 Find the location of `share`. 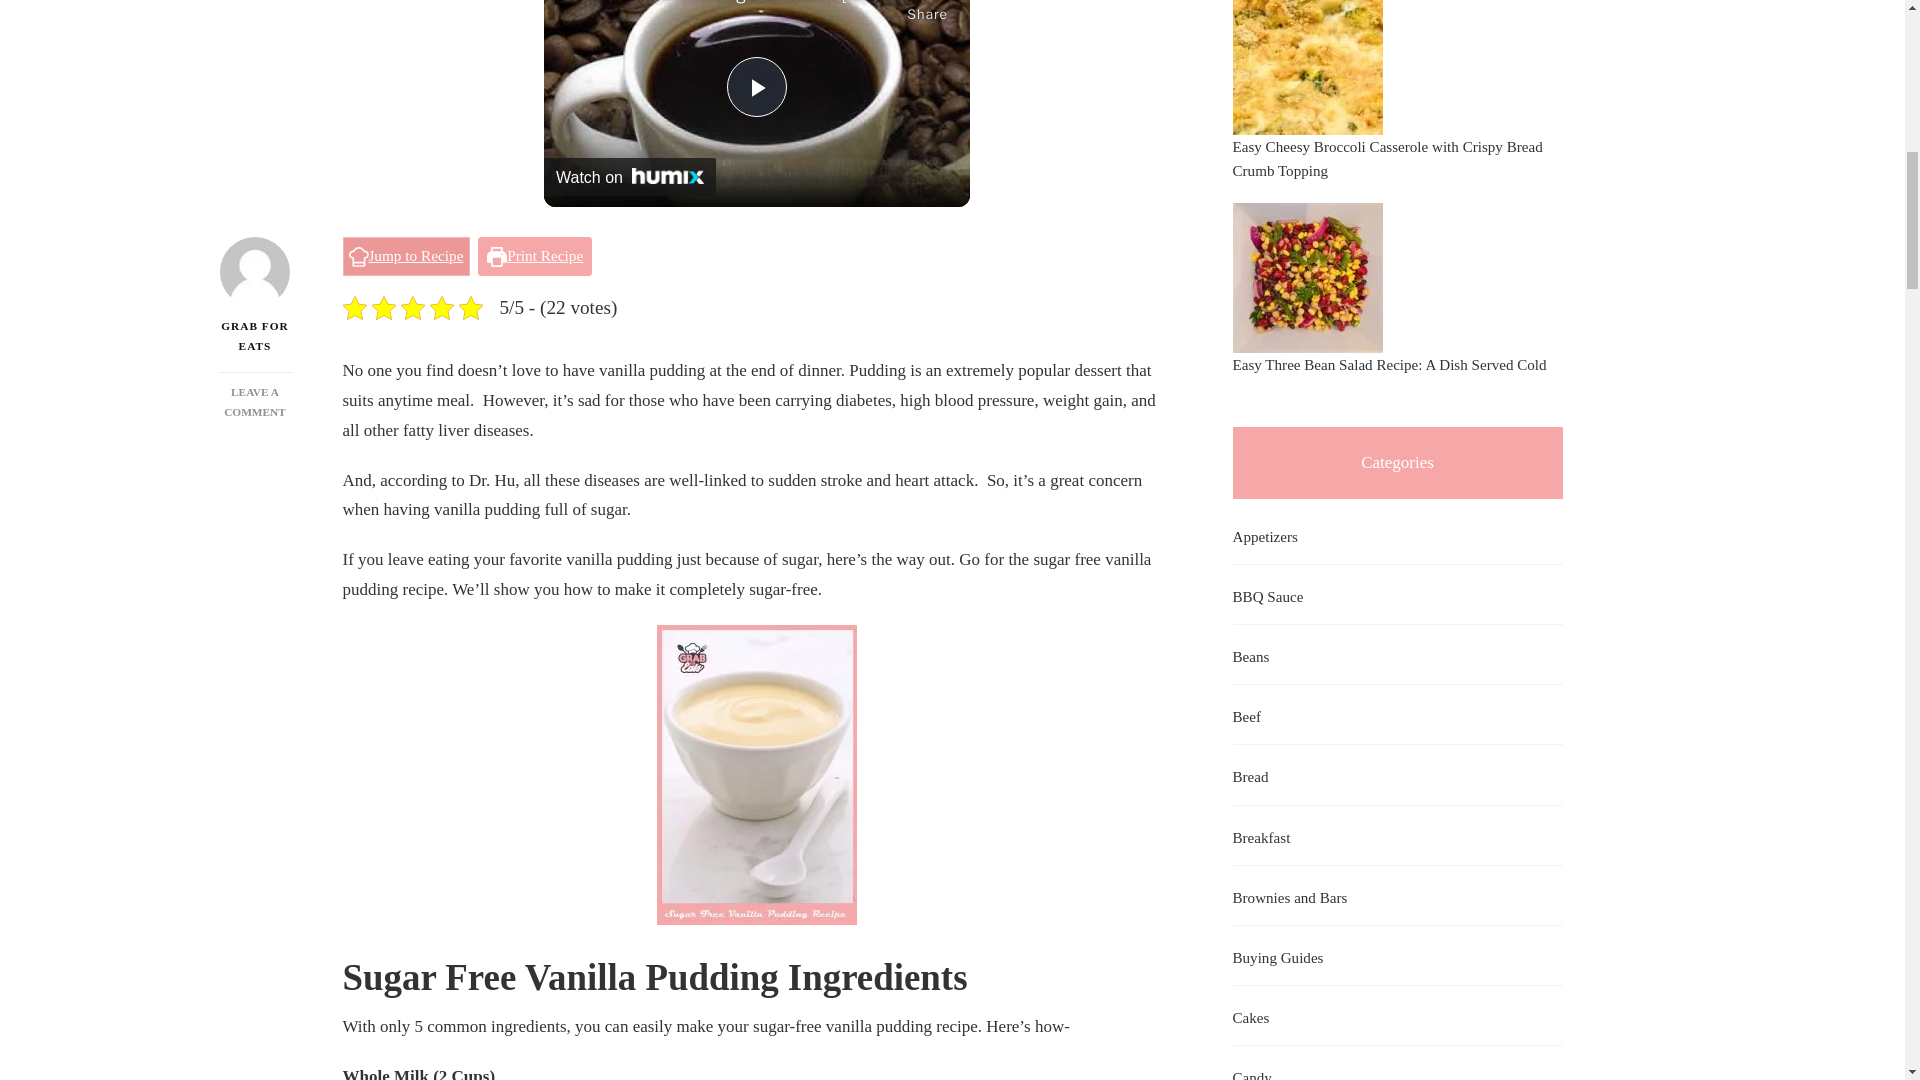

share is located at coordinates (927, 14).